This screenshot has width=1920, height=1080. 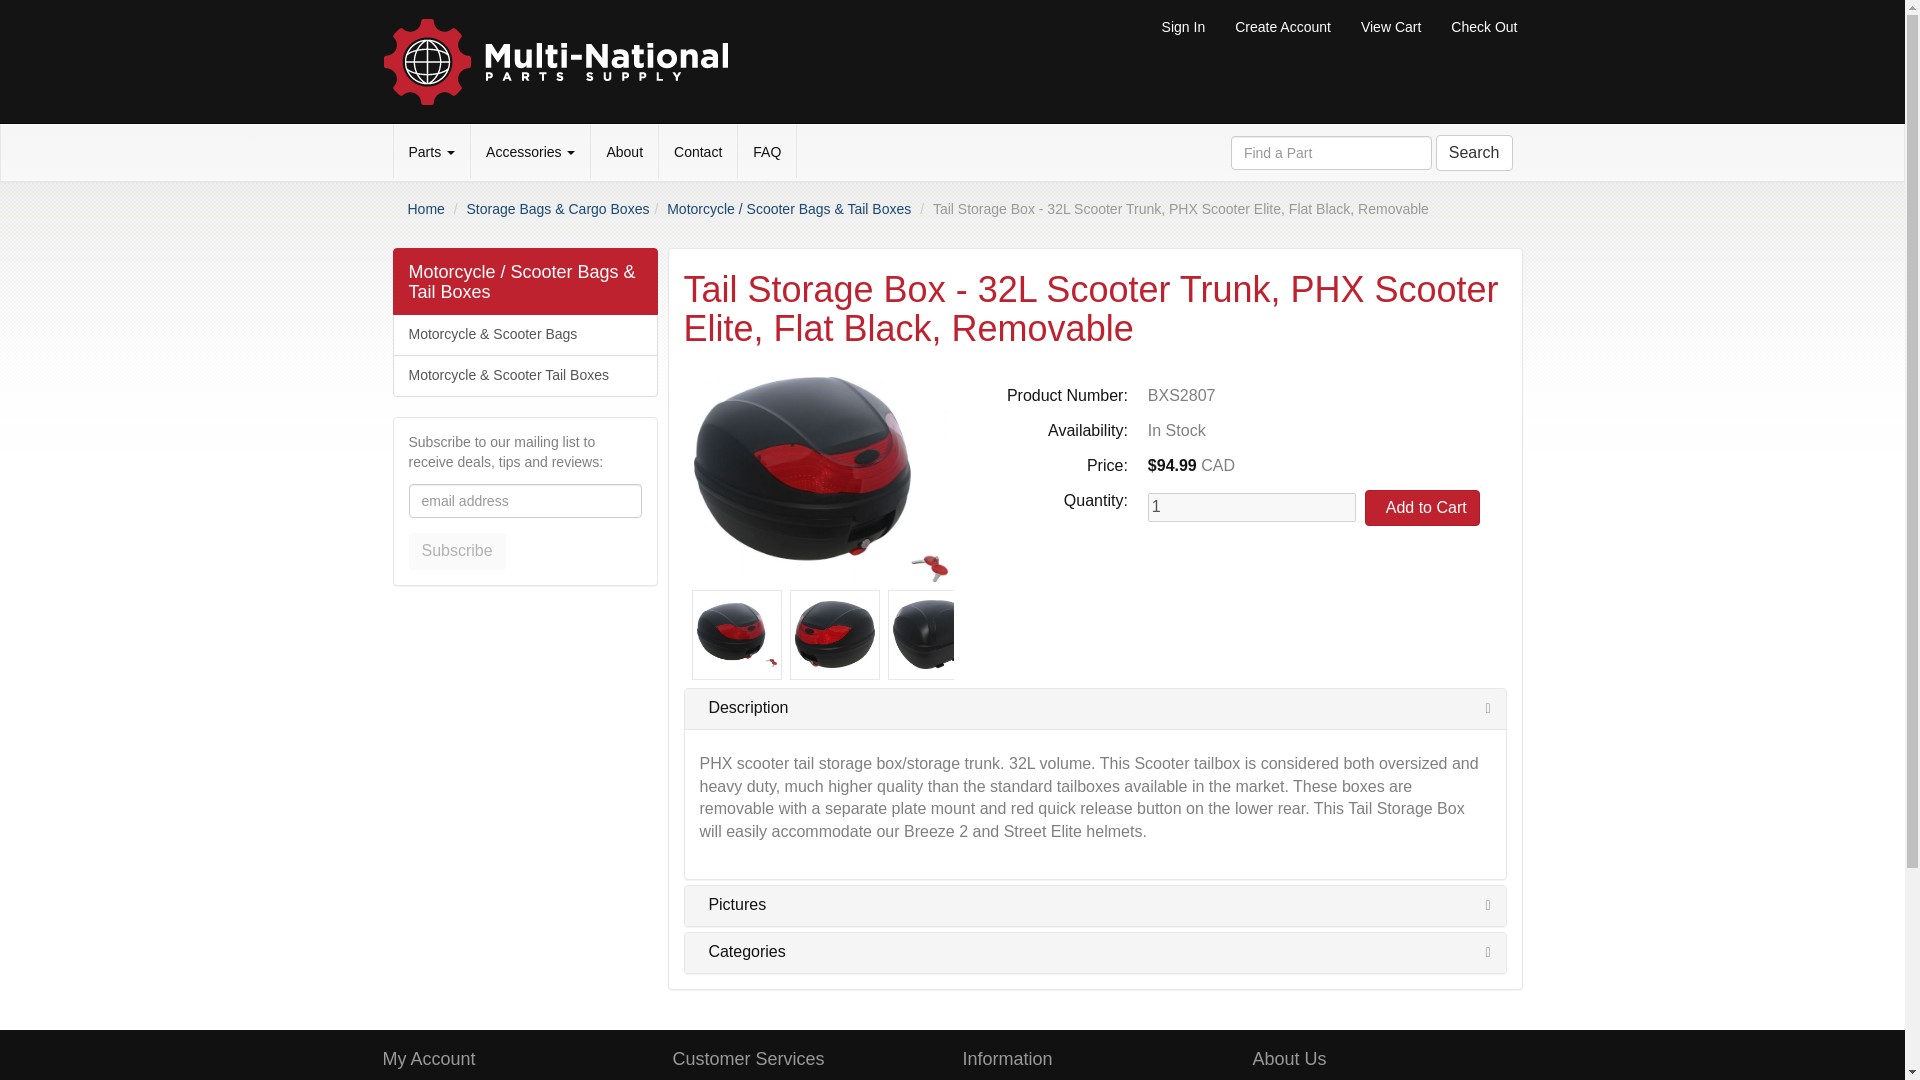 I want to click on Check Out, so click(x=1484, y=26).